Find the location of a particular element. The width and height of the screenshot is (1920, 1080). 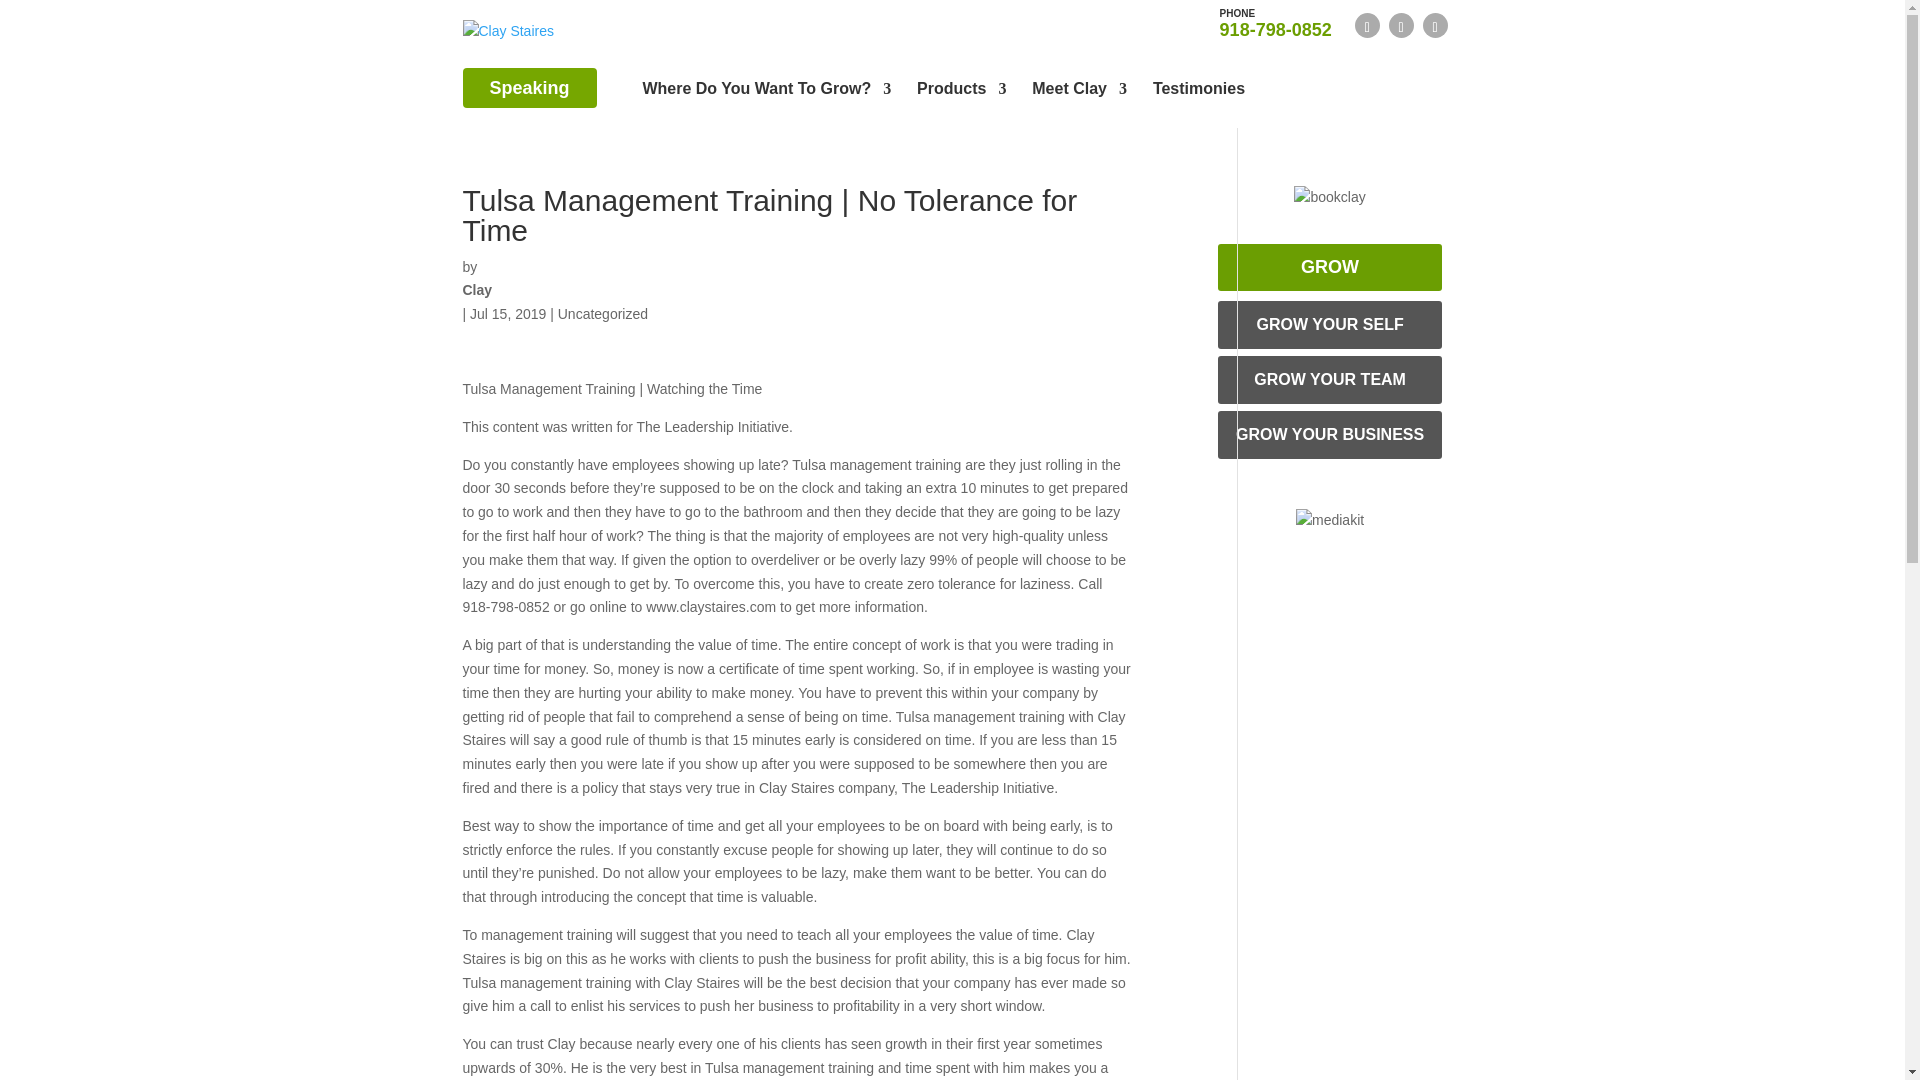

Products is located at coordinates (476, 290).